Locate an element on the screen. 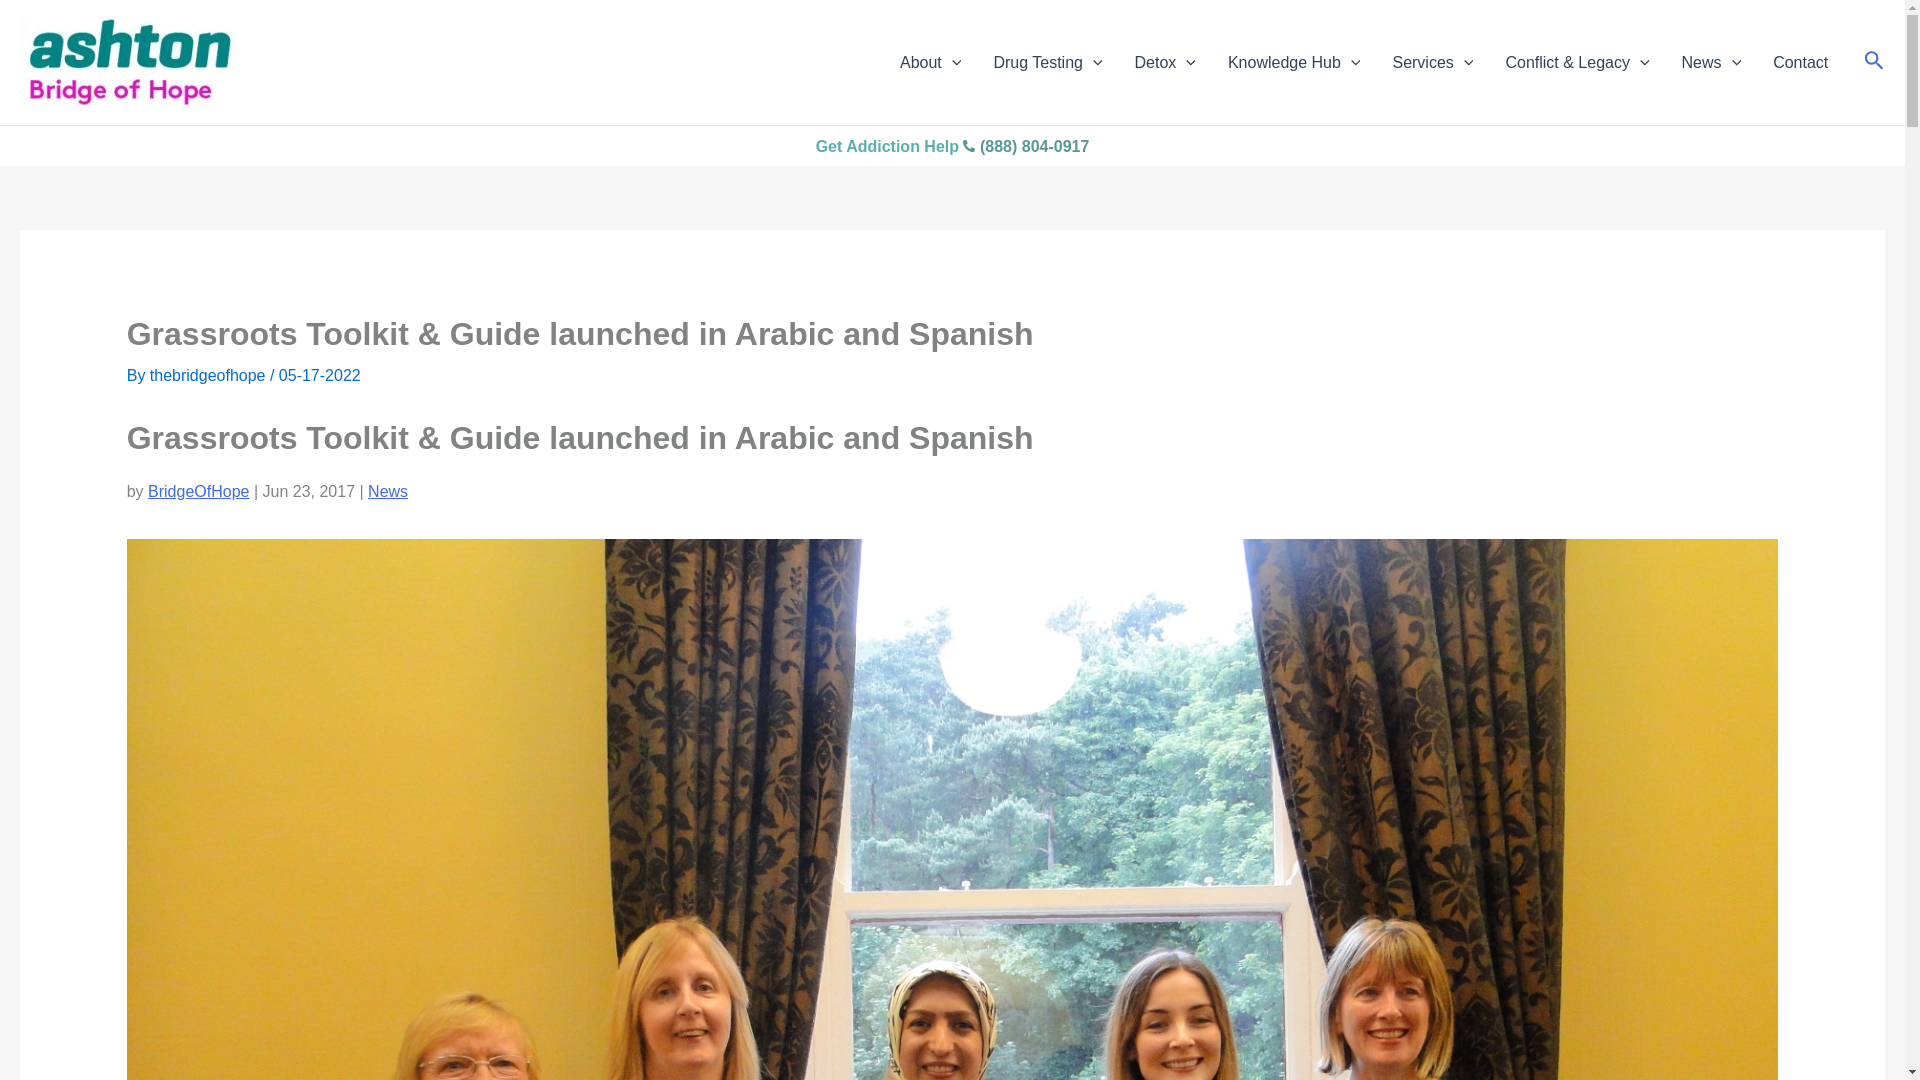  Services is located at coordinates (1432, 61).